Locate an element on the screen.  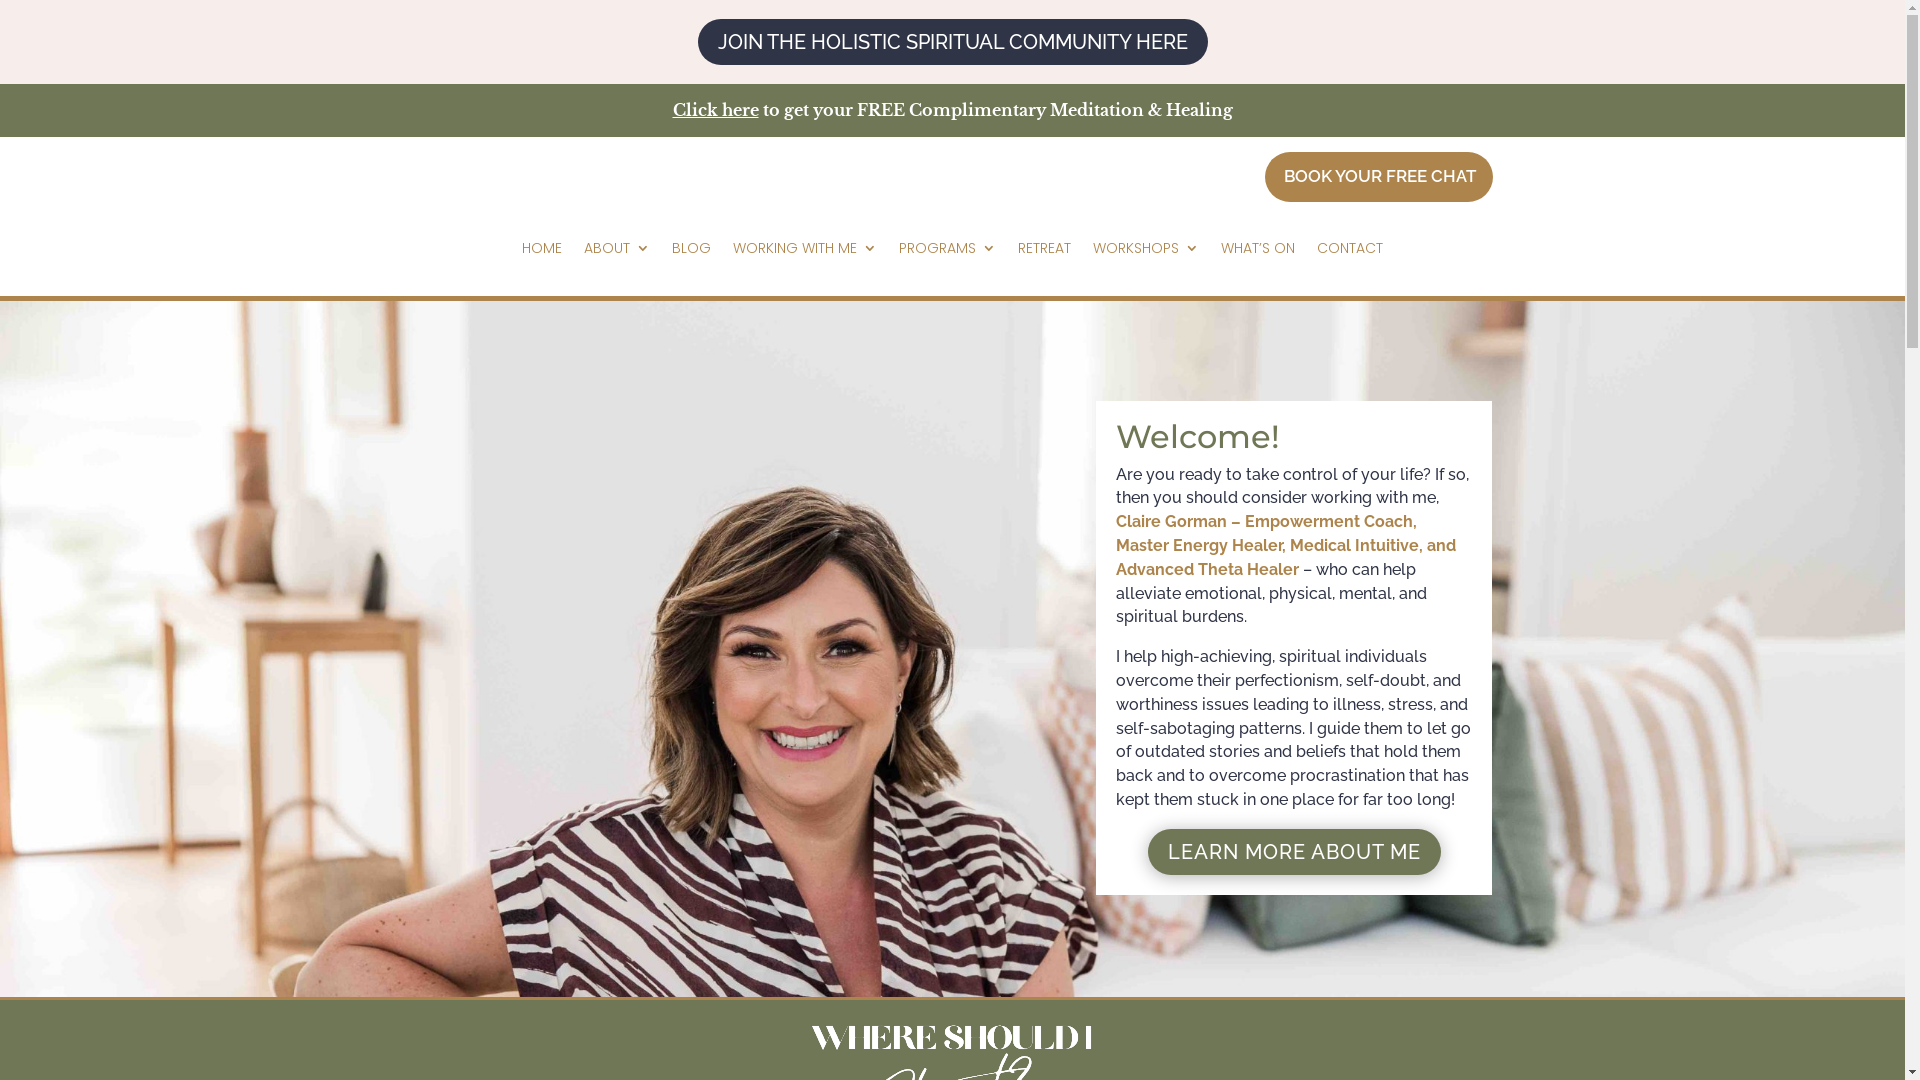
WORKSHOPS is located at coordinates (1146, 248).